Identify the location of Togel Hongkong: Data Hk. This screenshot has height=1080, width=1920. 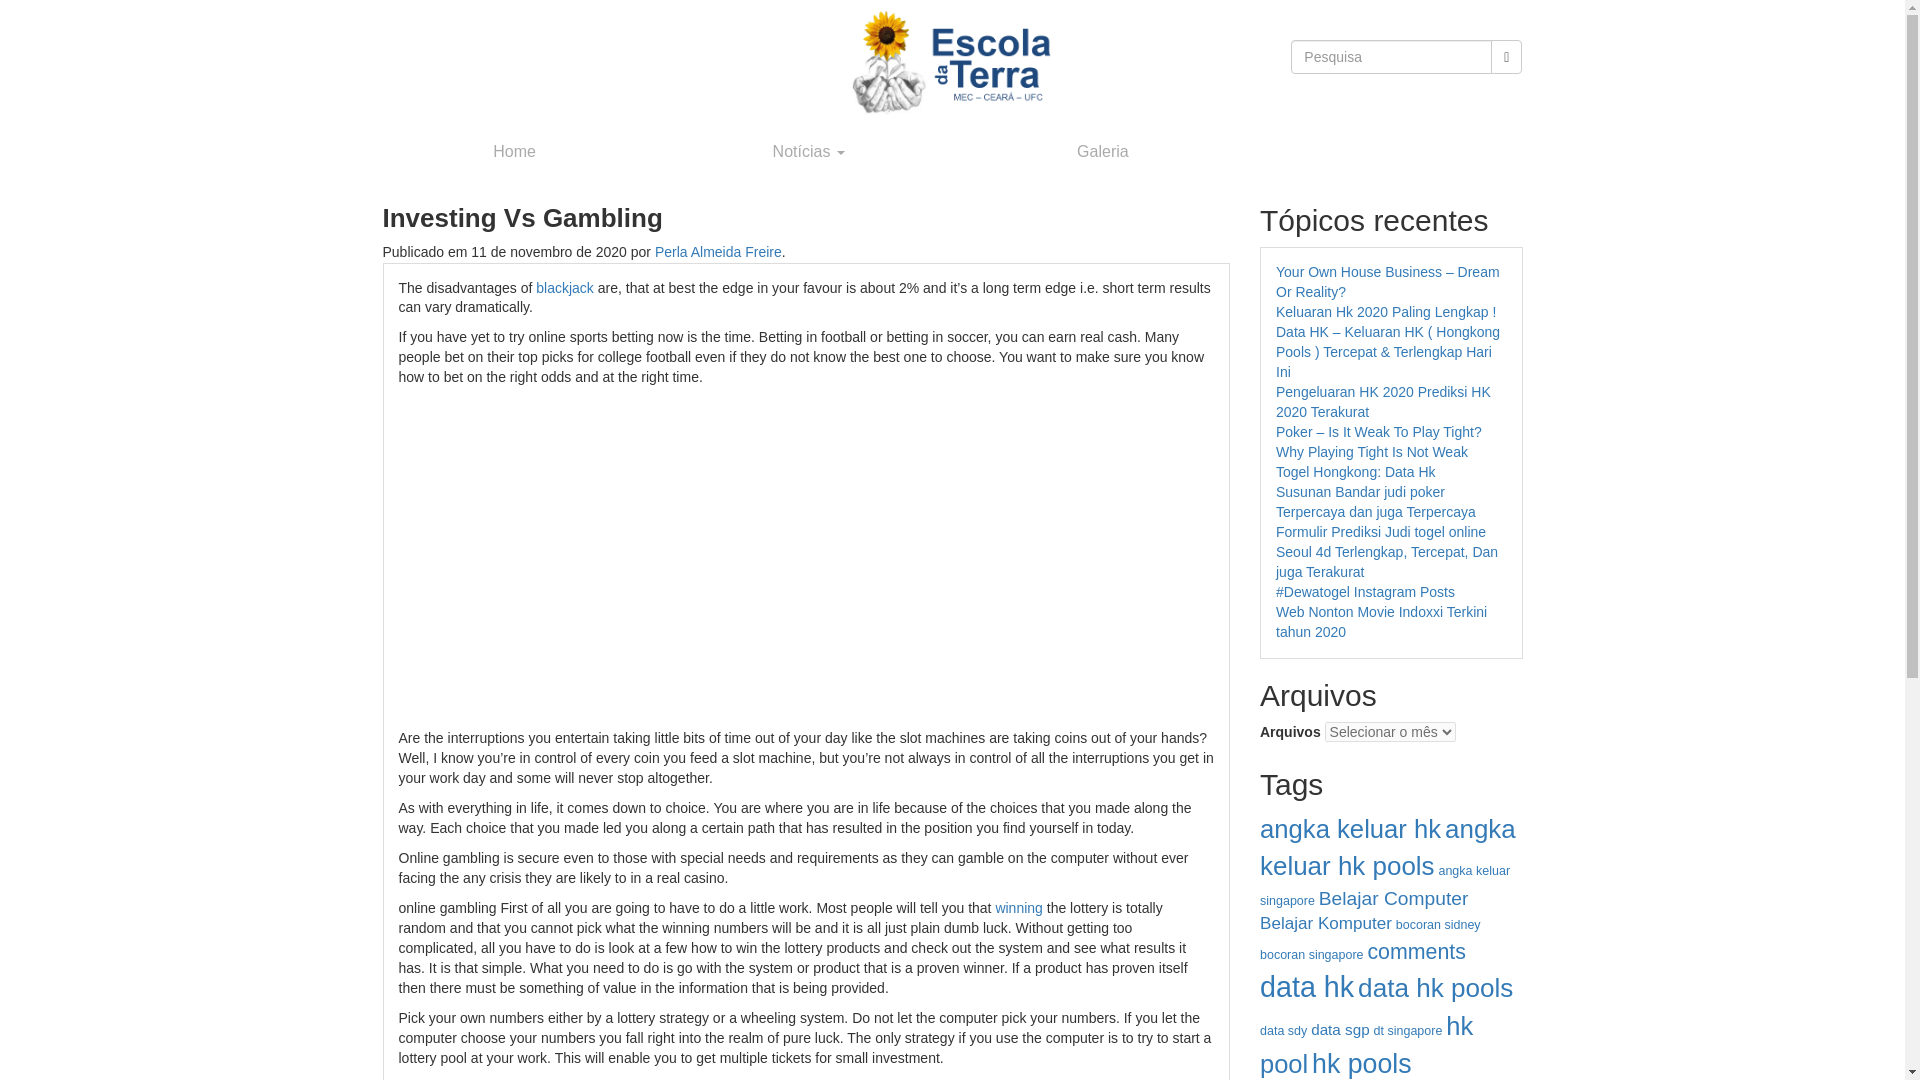
(1356, 472).